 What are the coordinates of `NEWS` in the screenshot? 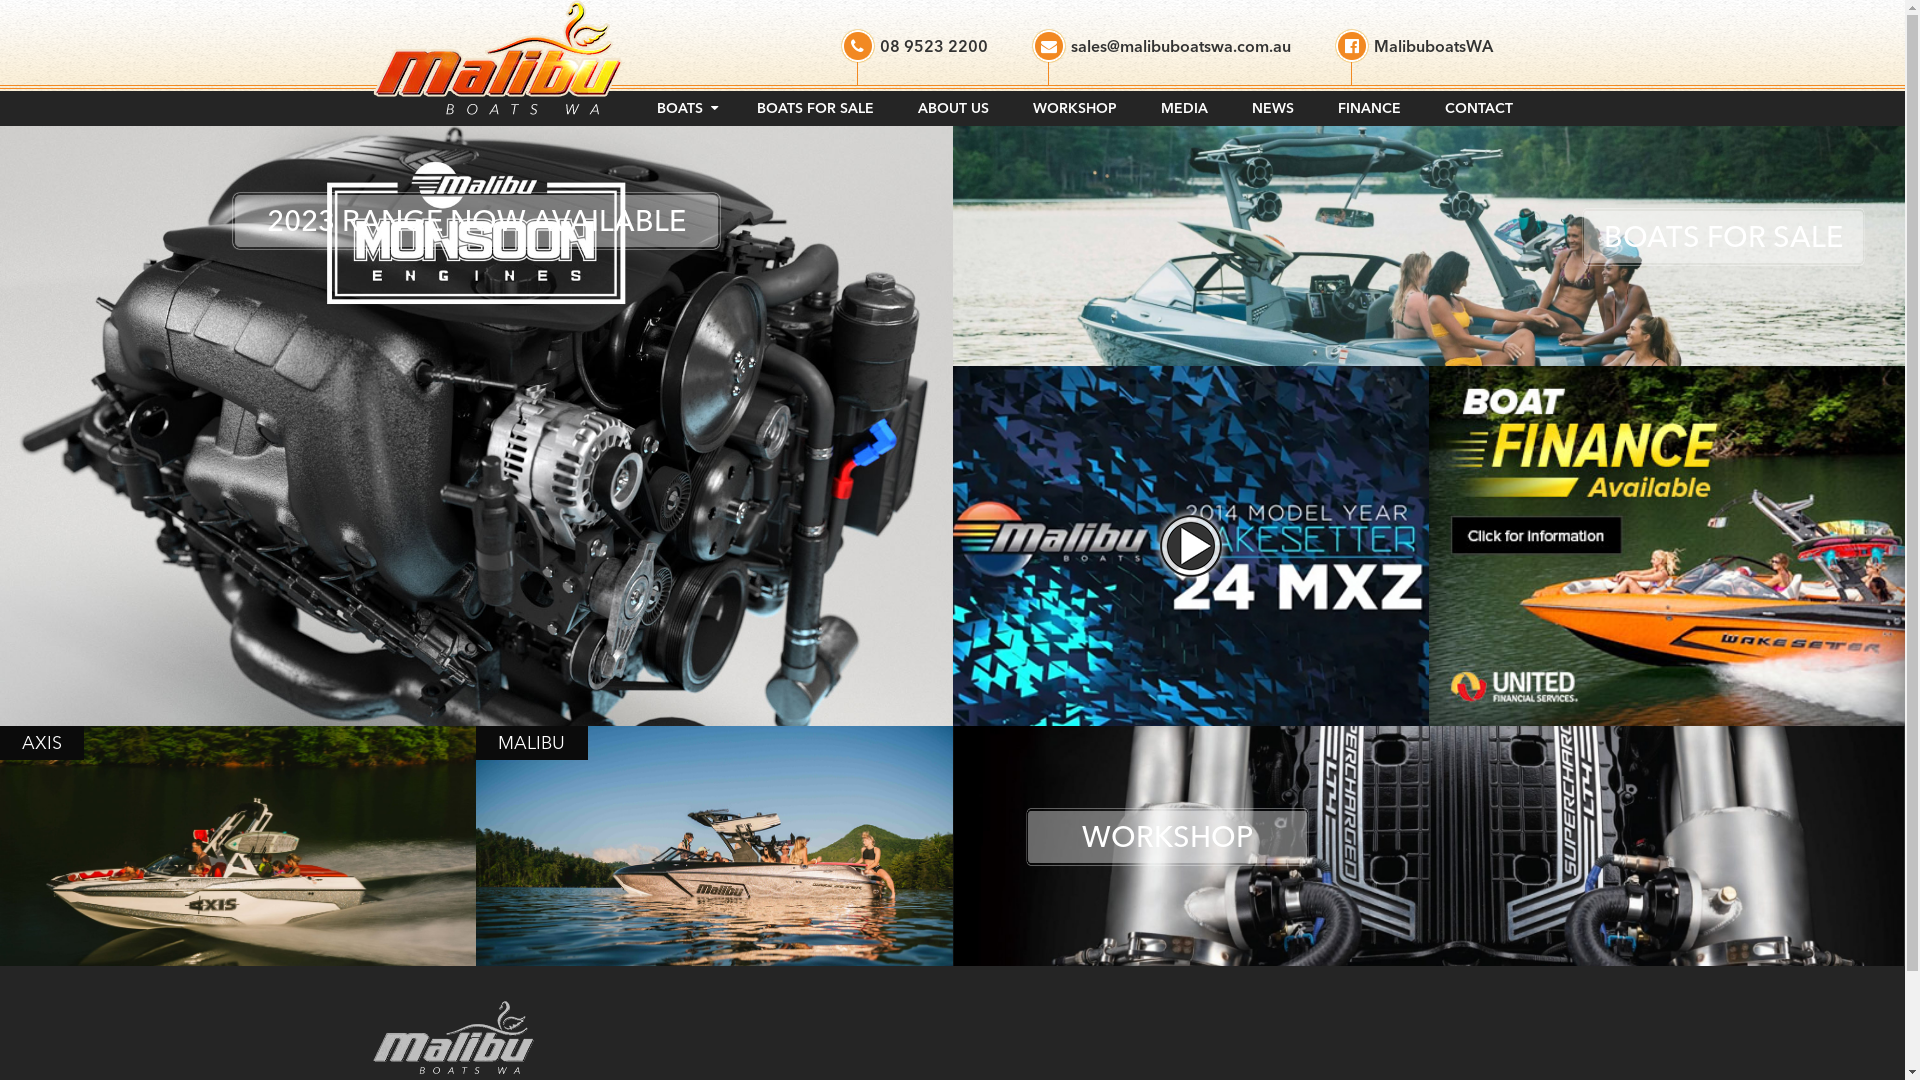 It's located at (1273, 106).